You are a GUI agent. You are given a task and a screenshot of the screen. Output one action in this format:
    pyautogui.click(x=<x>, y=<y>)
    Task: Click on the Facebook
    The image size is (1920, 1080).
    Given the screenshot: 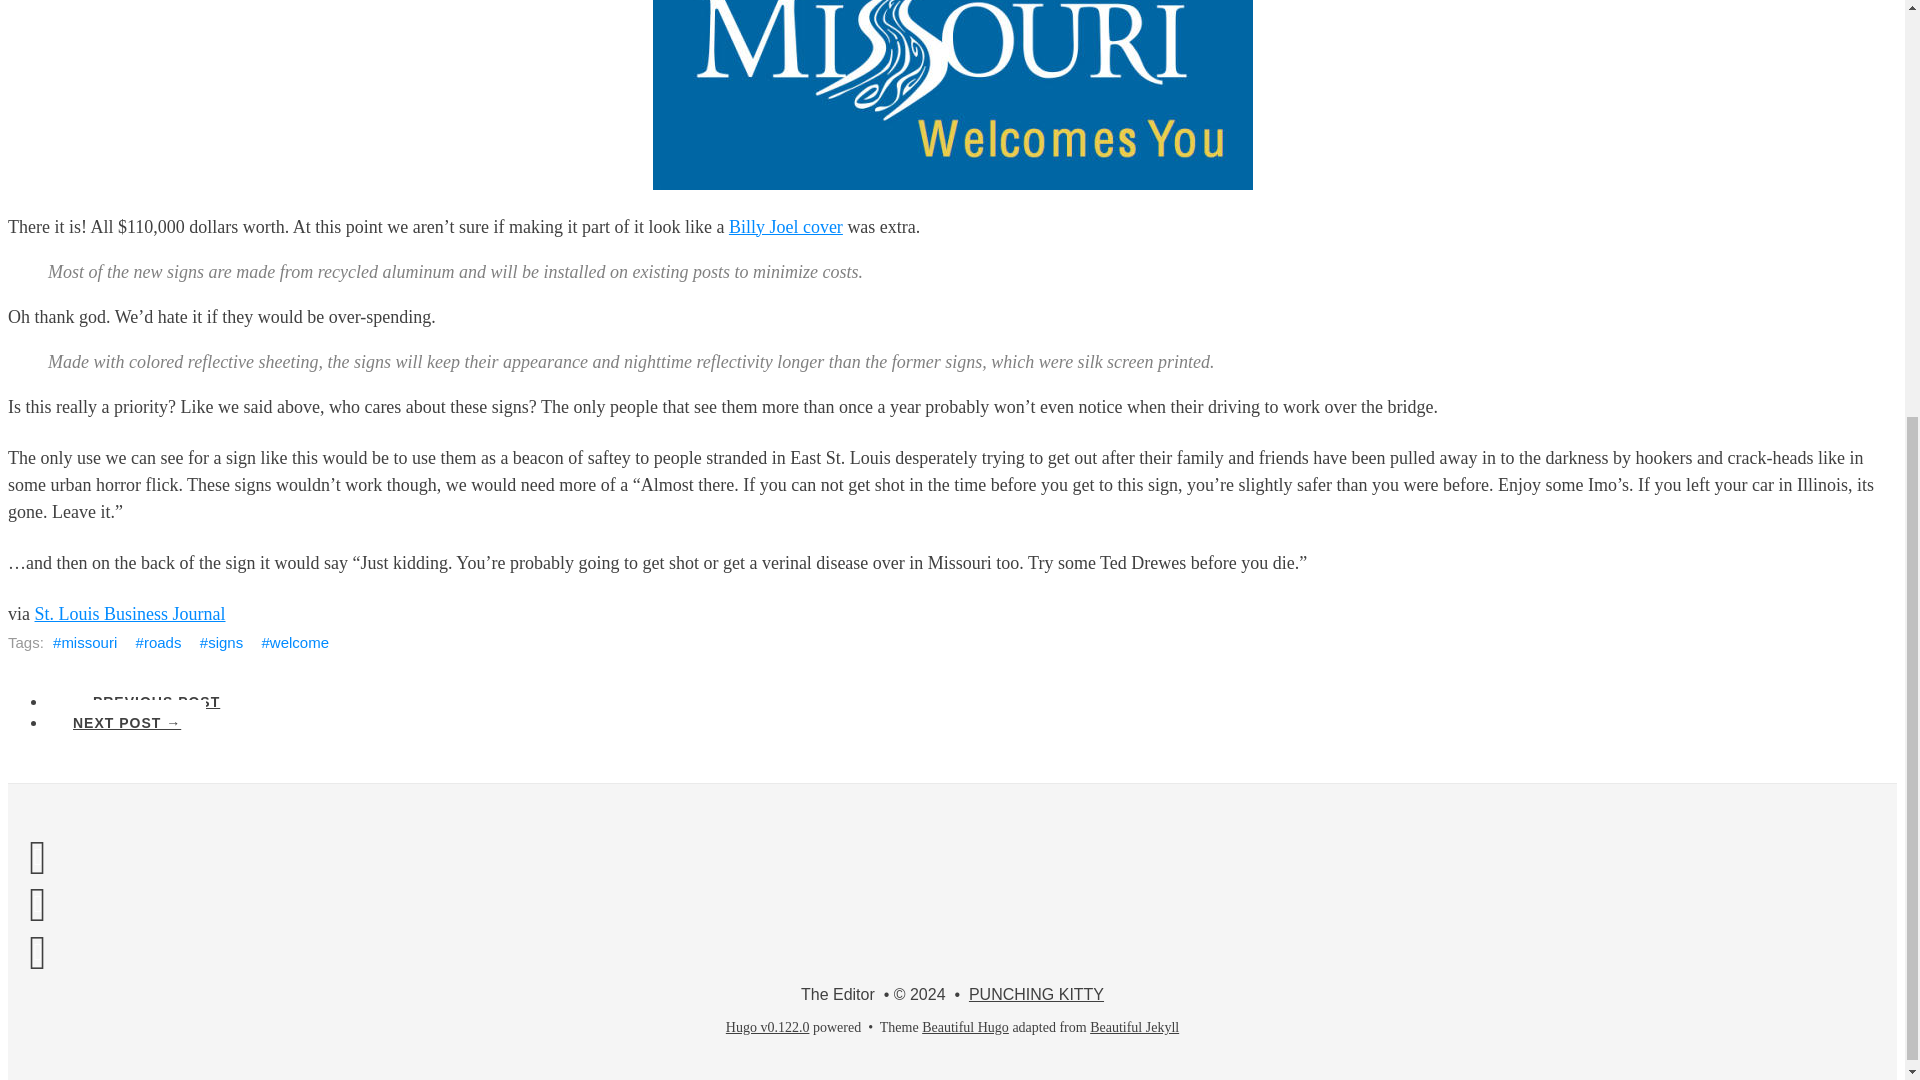 What is the action you would take?
    pyautogui.click(x=37, y=856)
    